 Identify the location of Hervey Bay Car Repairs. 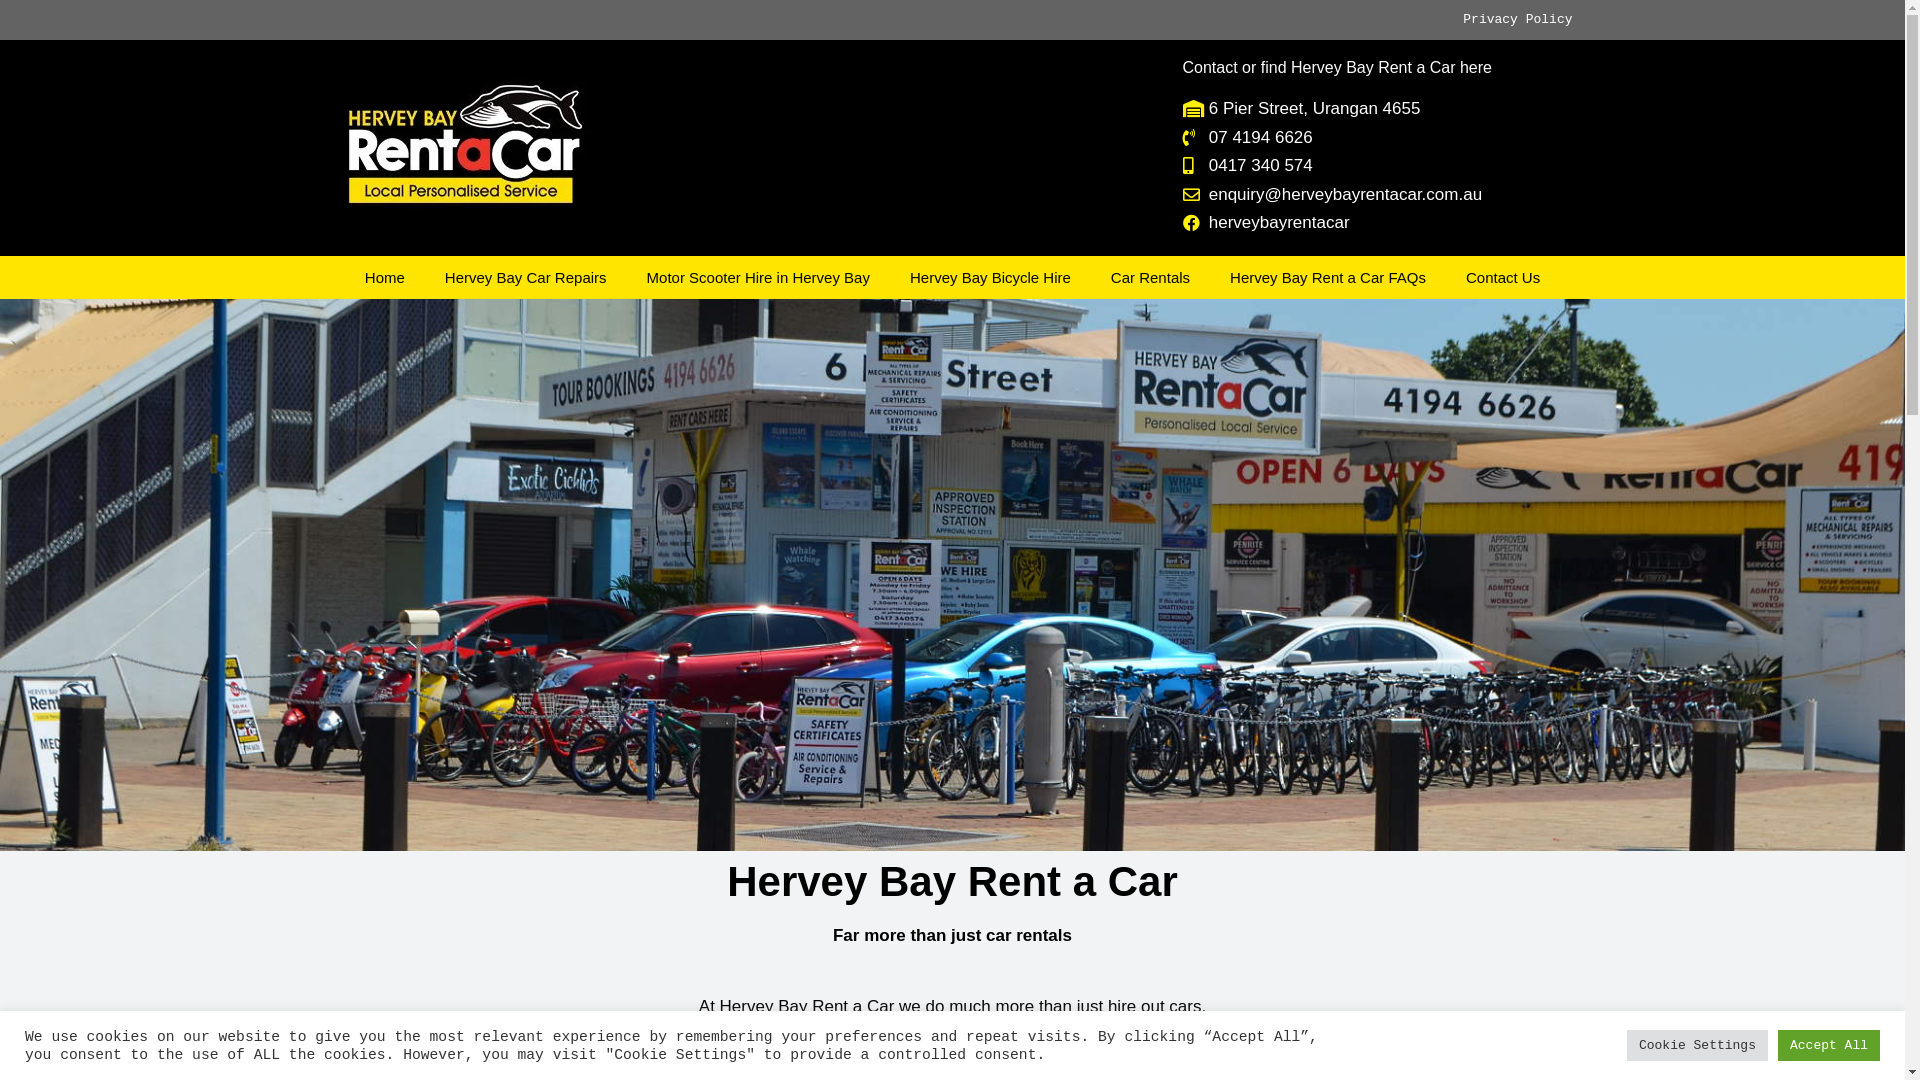
(526, 278).